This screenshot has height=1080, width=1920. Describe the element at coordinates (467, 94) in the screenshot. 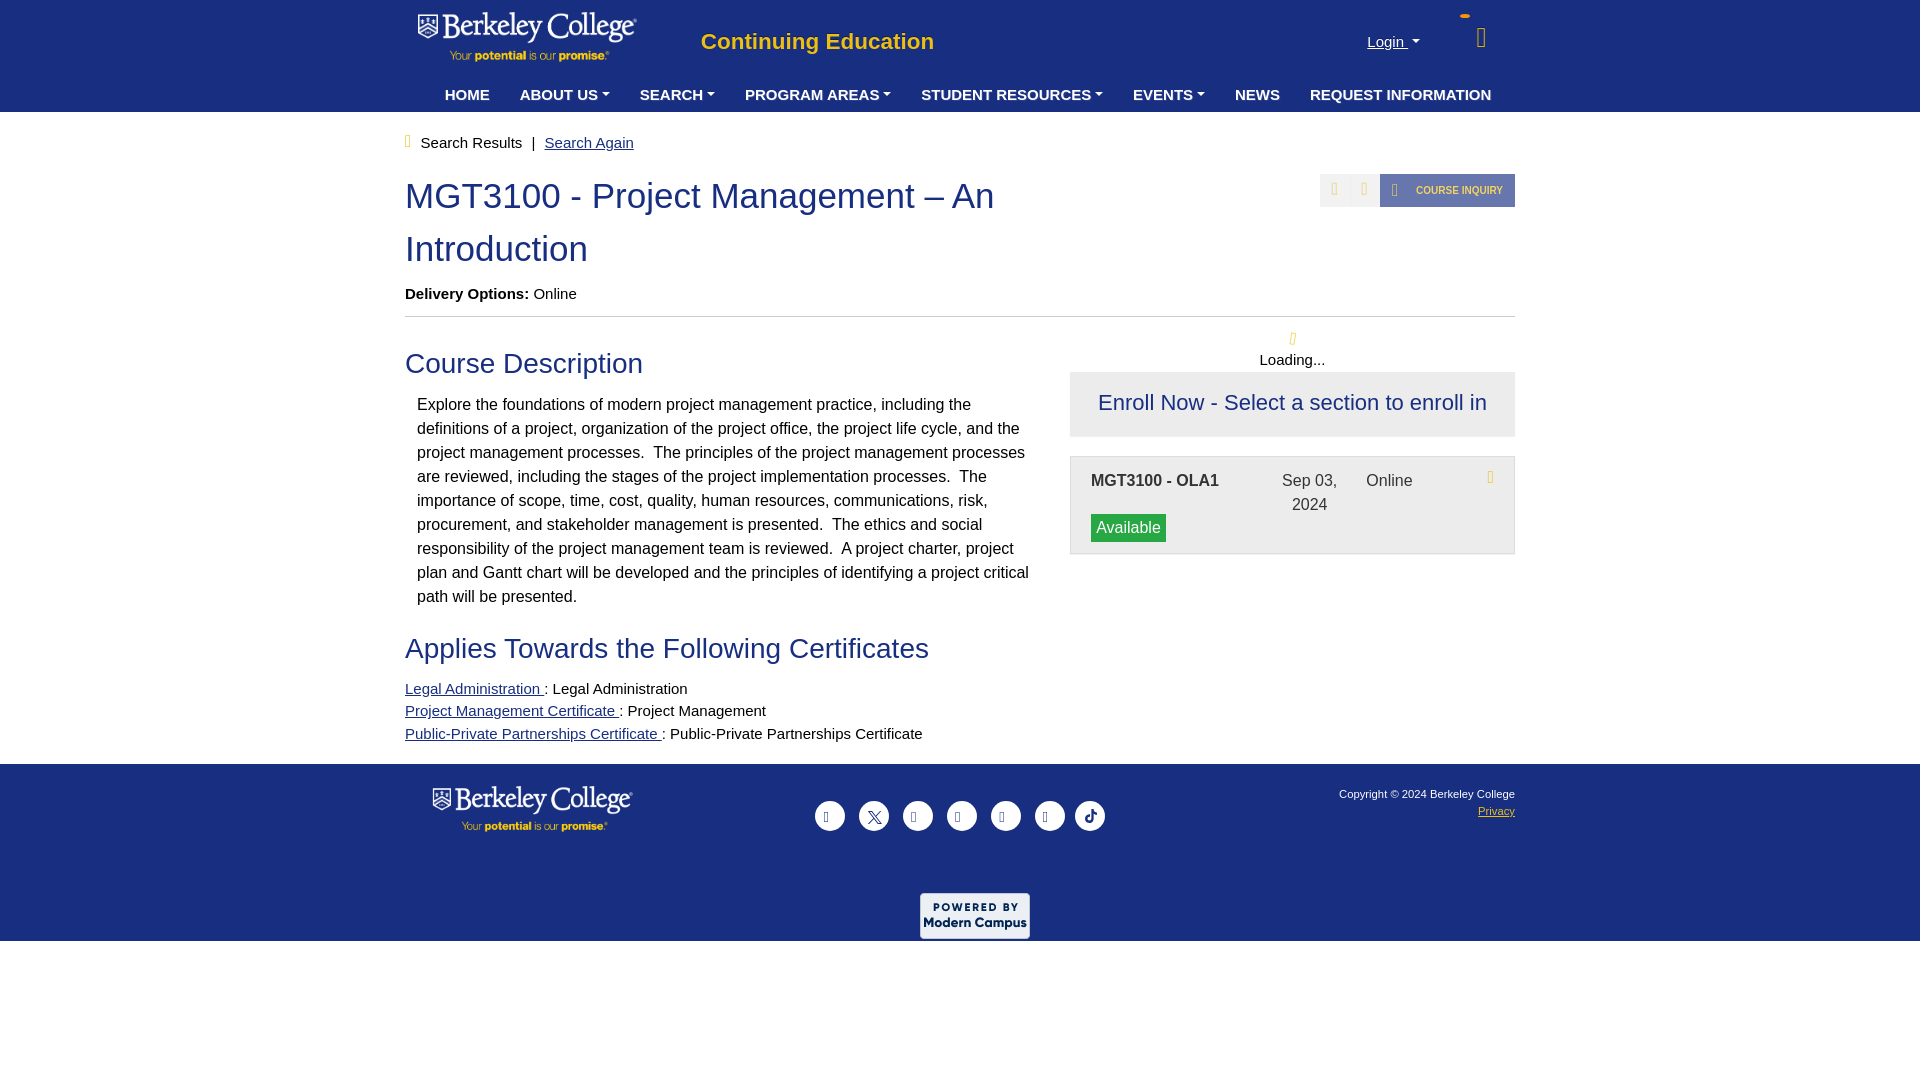

I see `HOME` at that location.